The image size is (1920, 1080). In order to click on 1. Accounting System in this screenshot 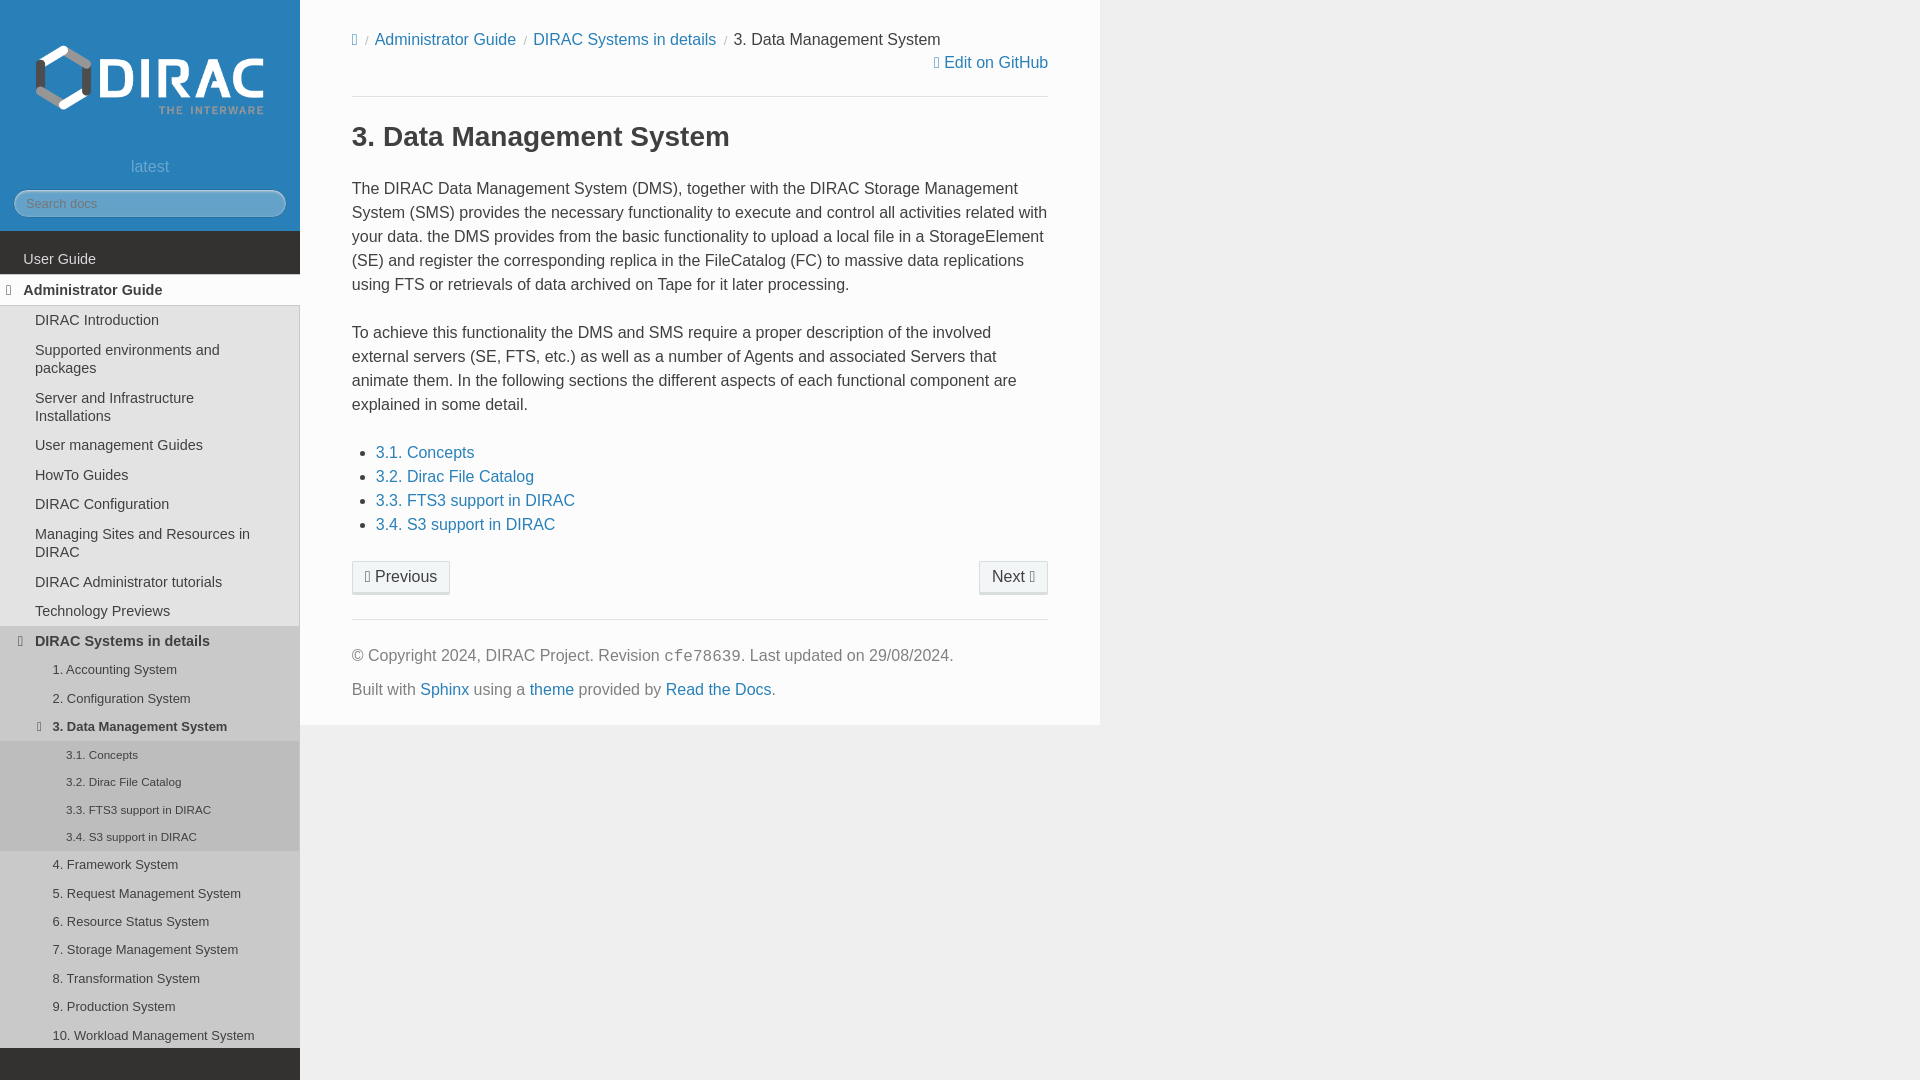, I will do `click(150, 669)`.